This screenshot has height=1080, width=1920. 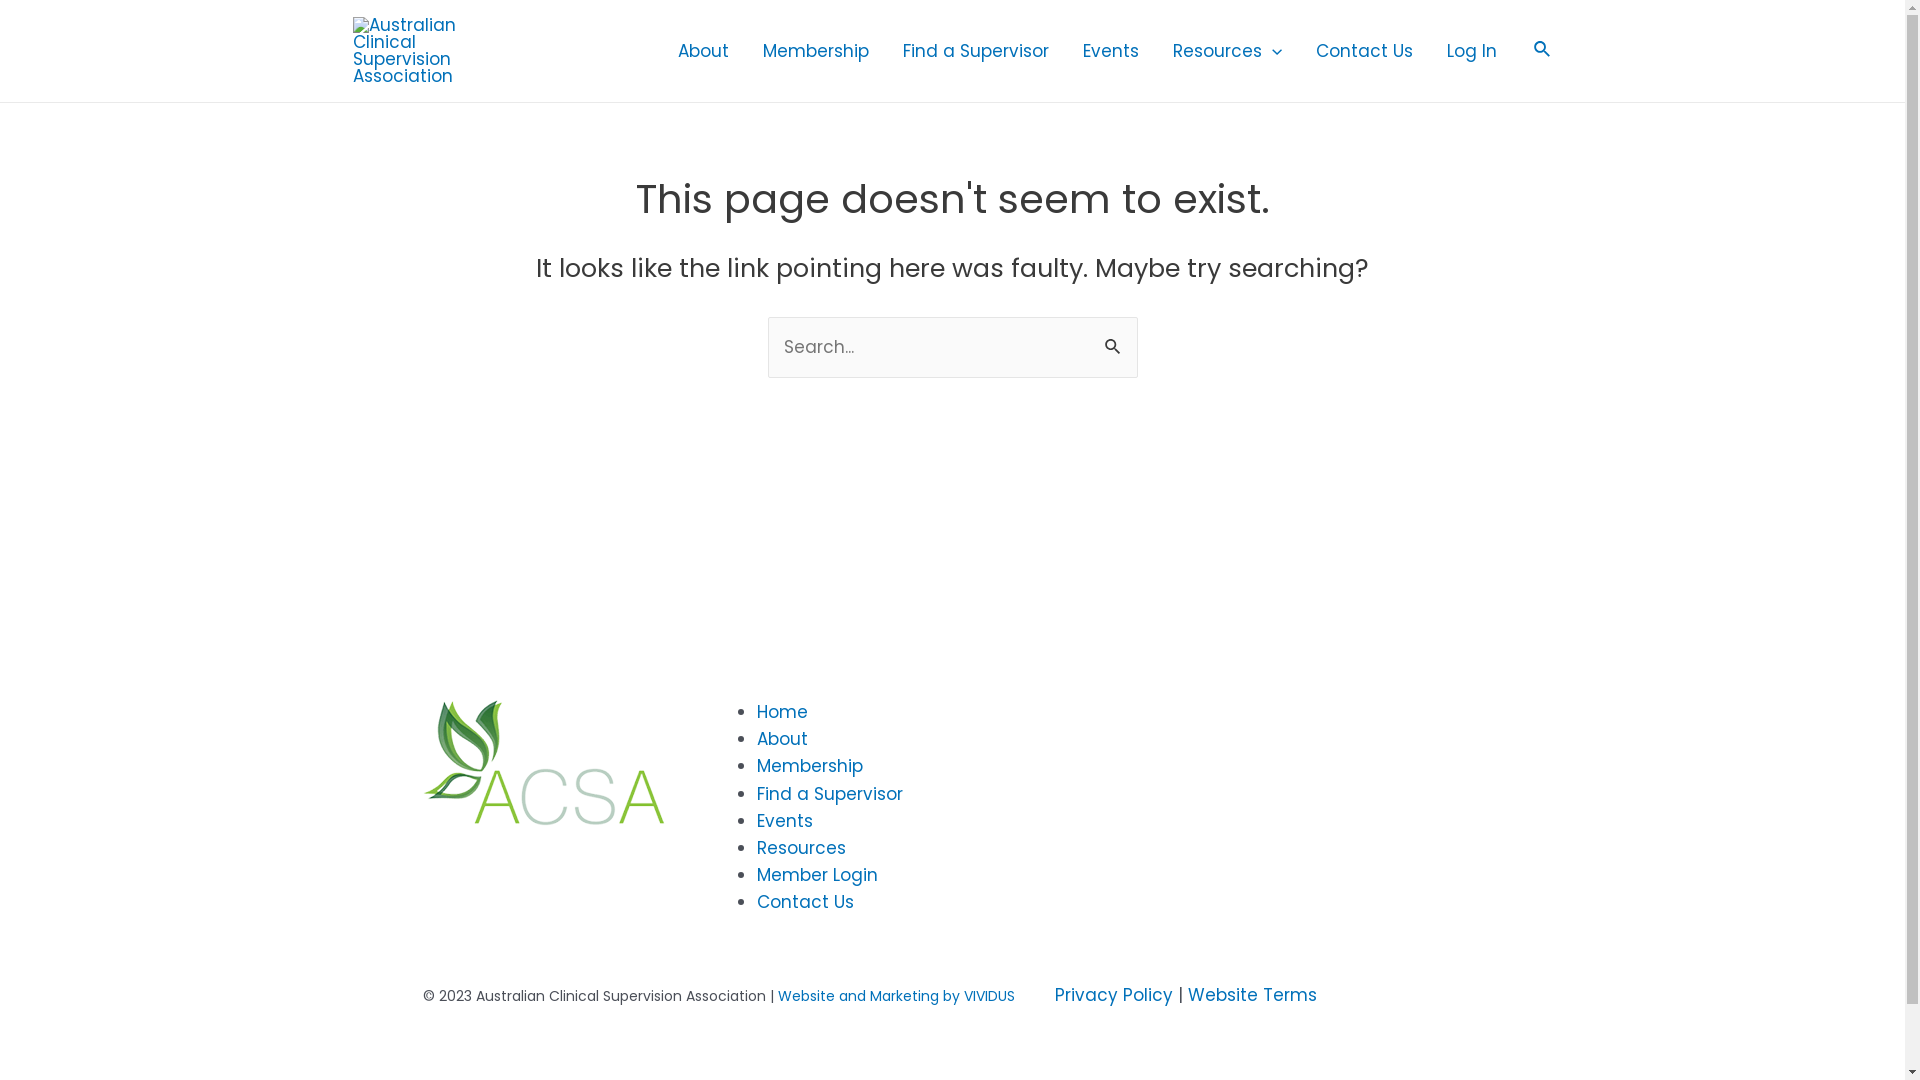 What do you see at coordinates (704, 51) in the screenshot?
I see `About` at bounding box center [704, 51].